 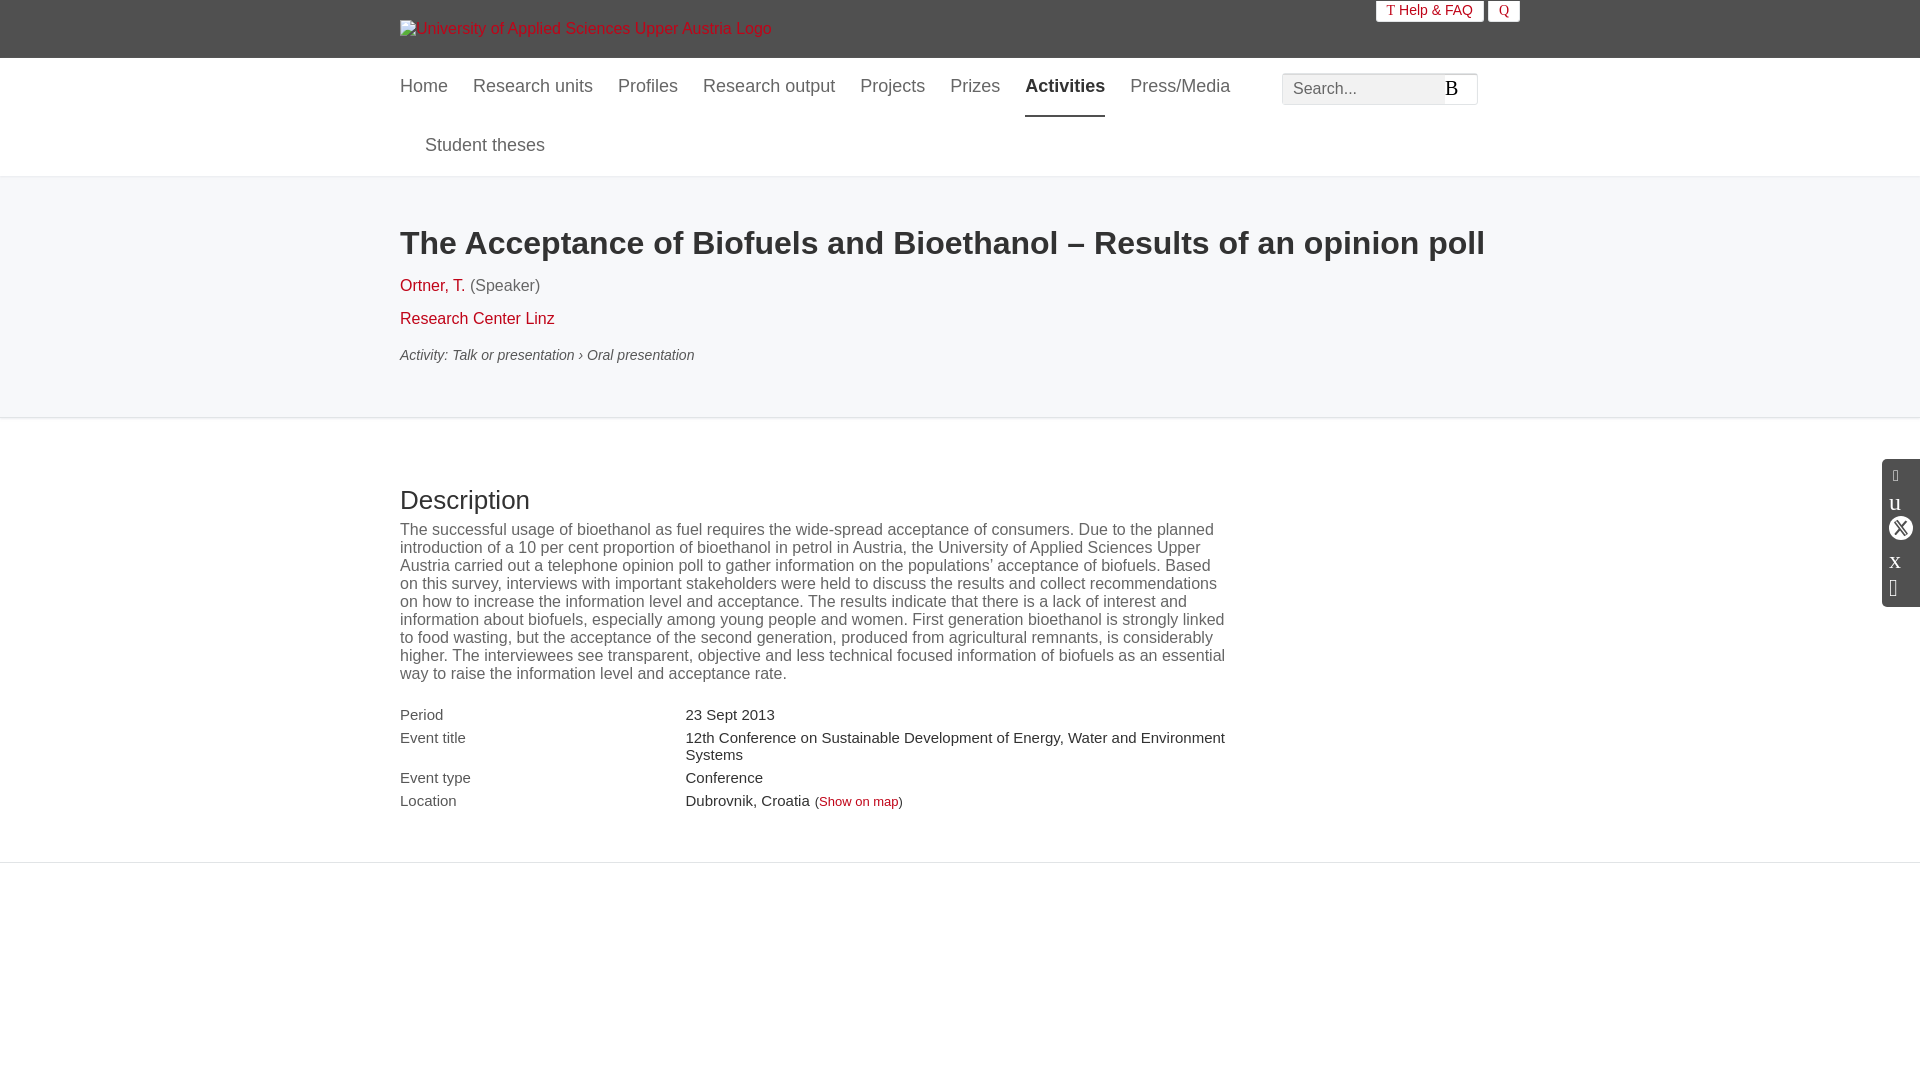 I want to click on Research units, so click(x=532, y=87).